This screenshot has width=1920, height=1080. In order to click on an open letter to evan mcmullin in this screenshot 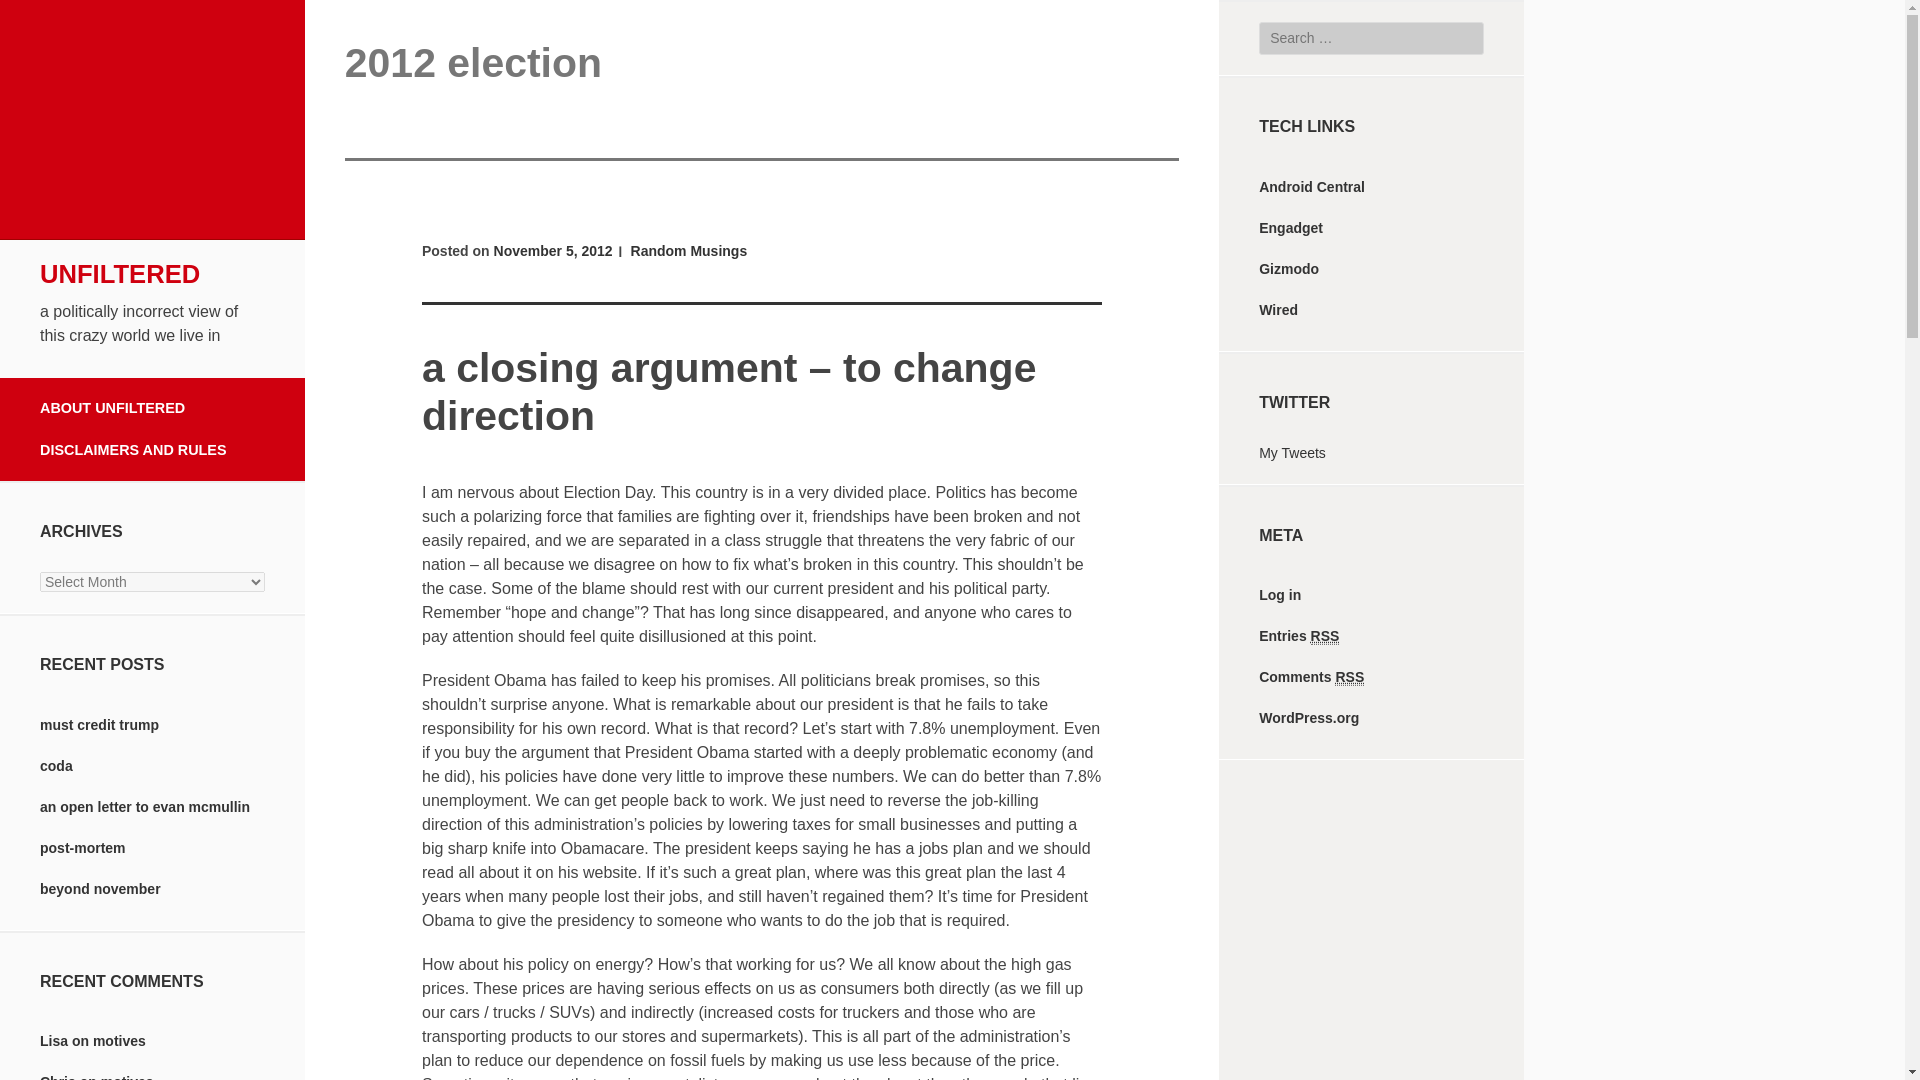, I will do `click(144, 807)`.